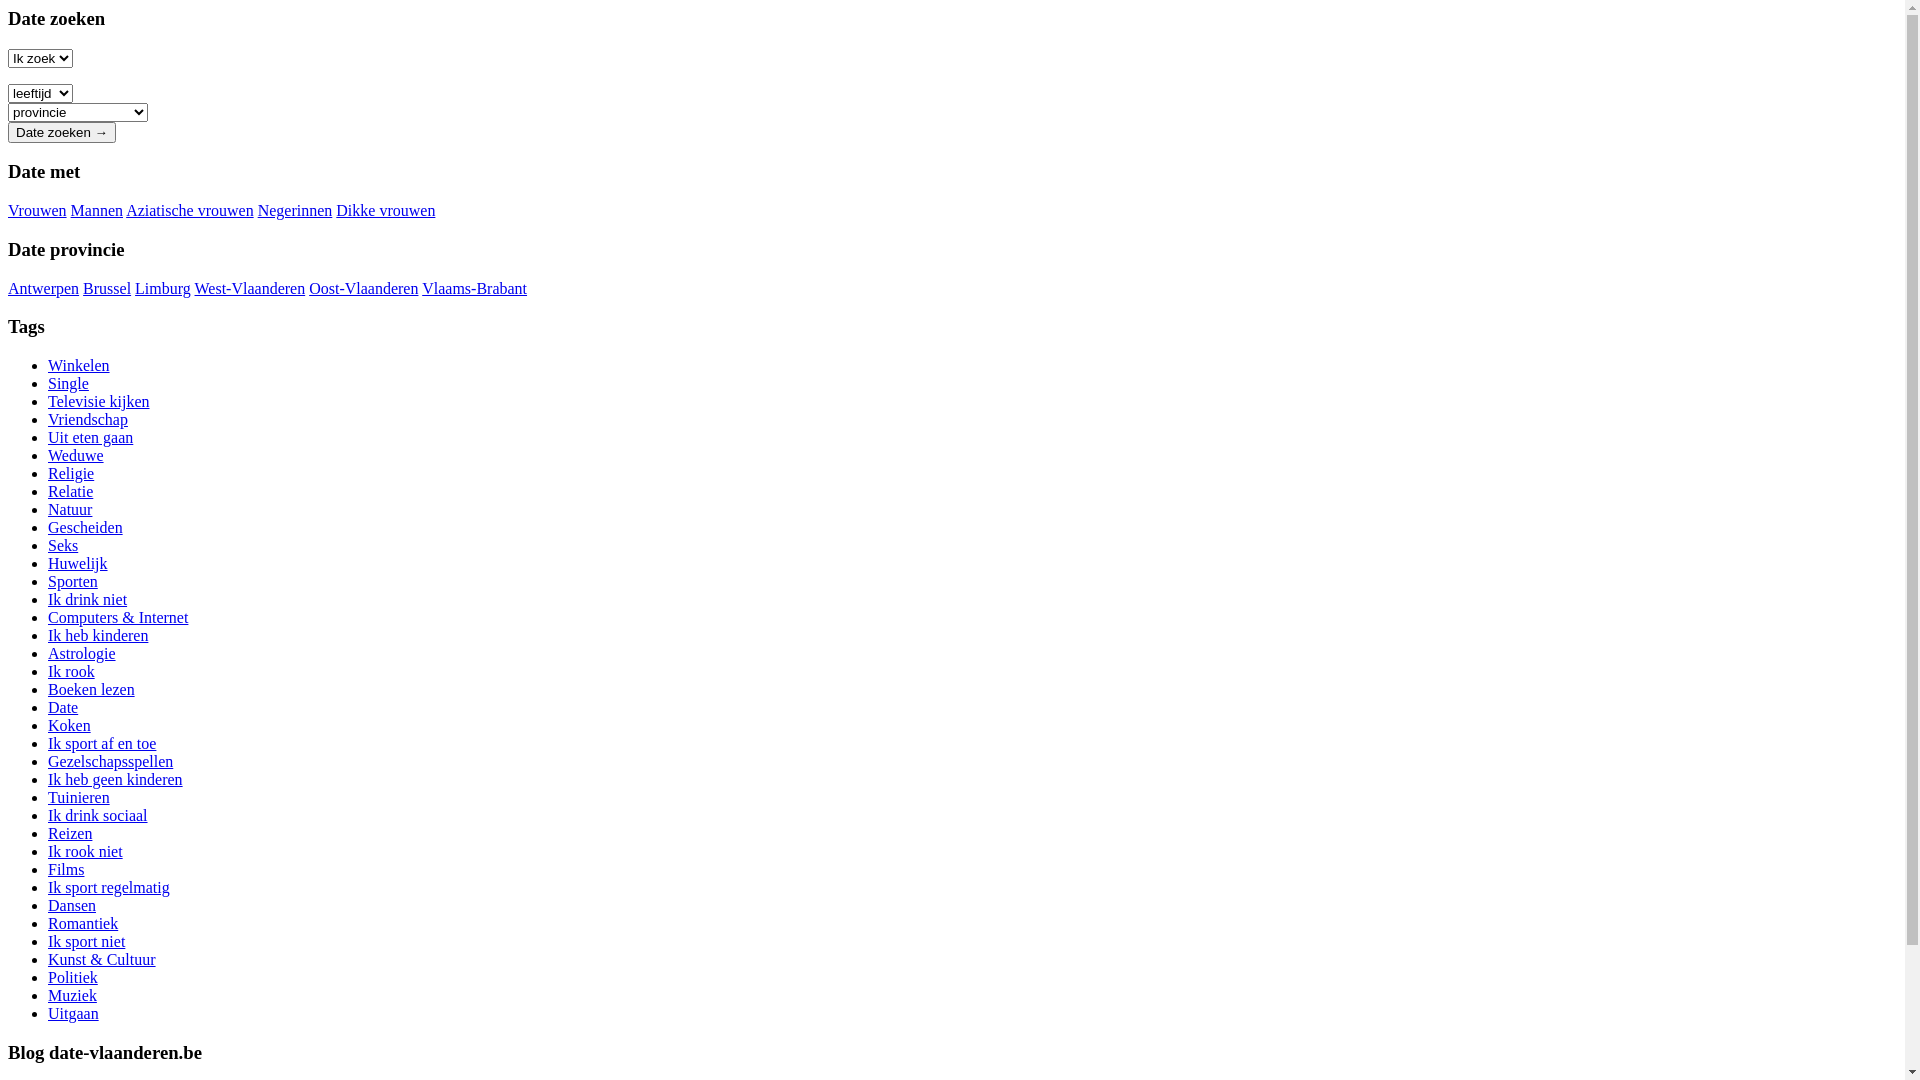  Describe the element at coordinates (85, 528) in the screenshot. I see `Gescheiden` at that location.